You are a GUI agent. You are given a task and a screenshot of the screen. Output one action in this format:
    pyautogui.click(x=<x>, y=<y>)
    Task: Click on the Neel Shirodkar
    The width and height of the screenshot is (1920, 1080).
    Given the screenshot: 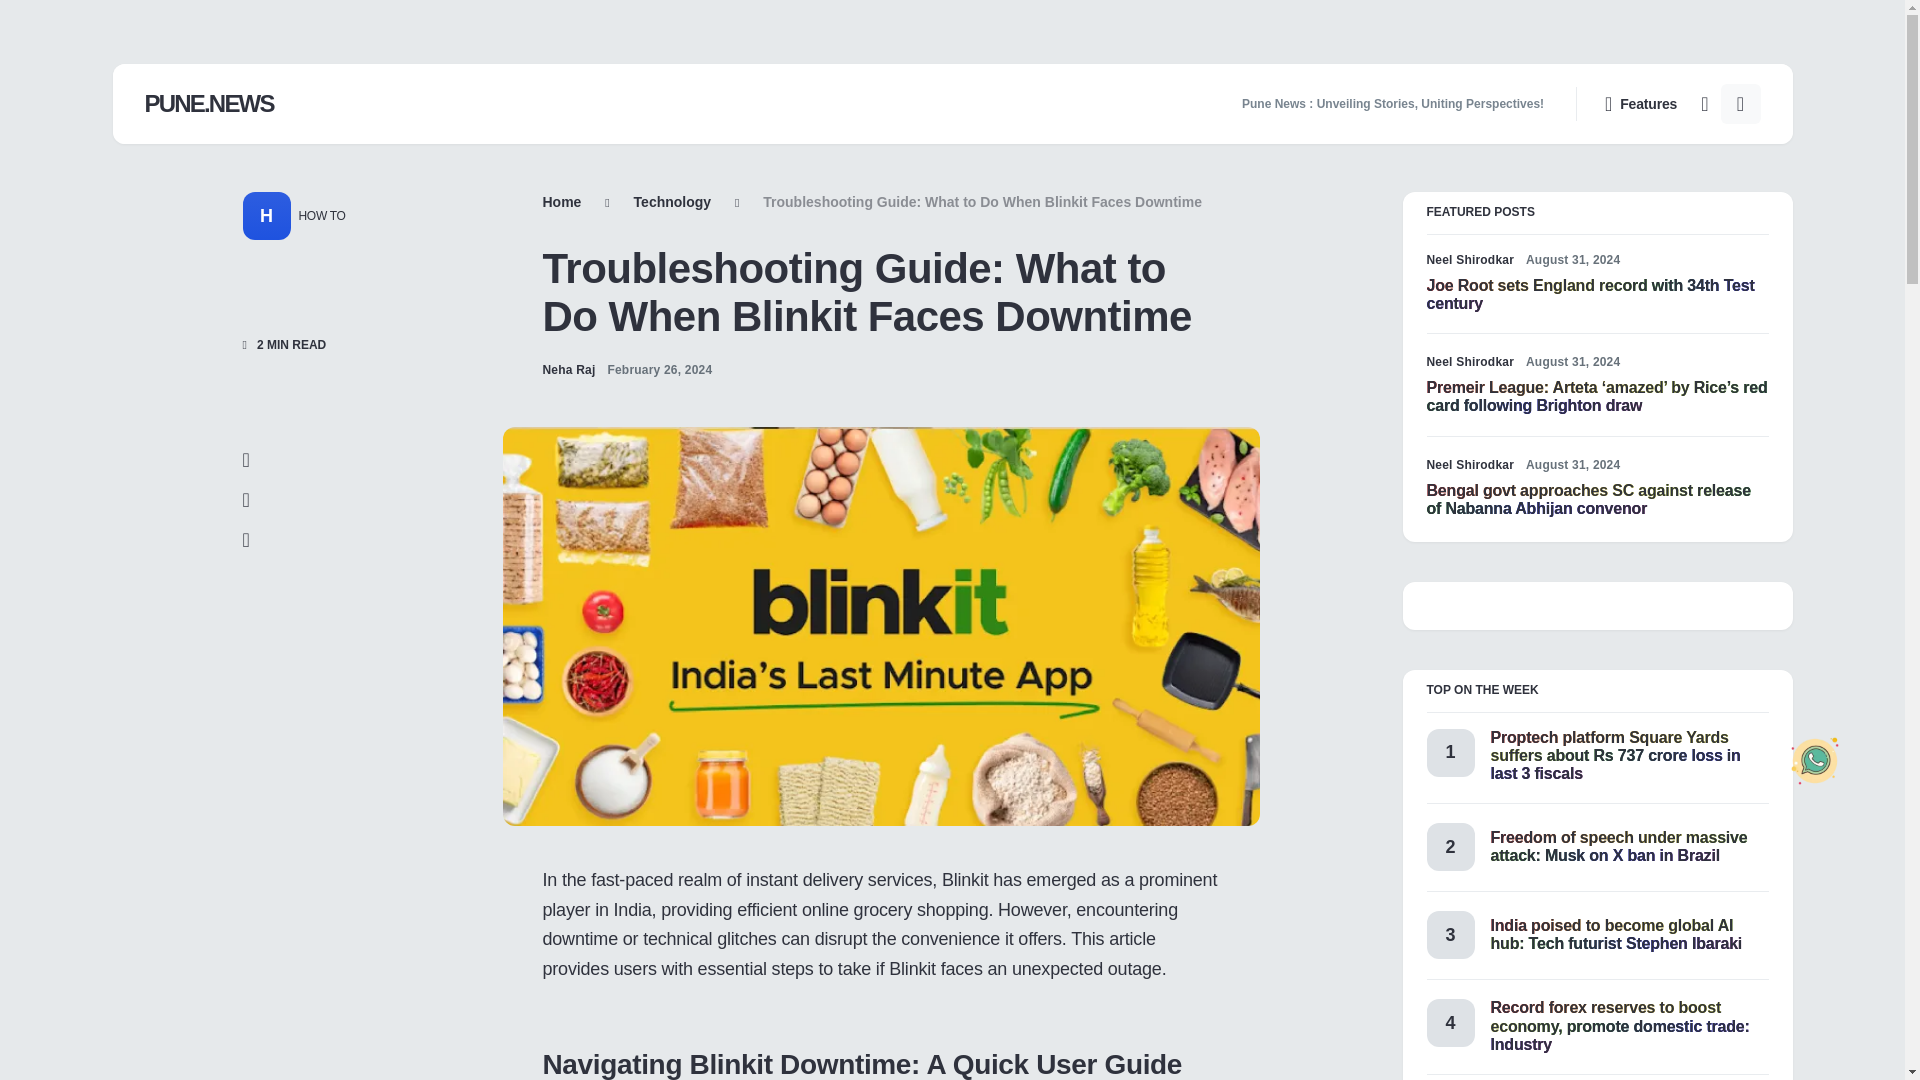 What is the action you would take?
    pyautogui.click(x=1470, y=362)
    